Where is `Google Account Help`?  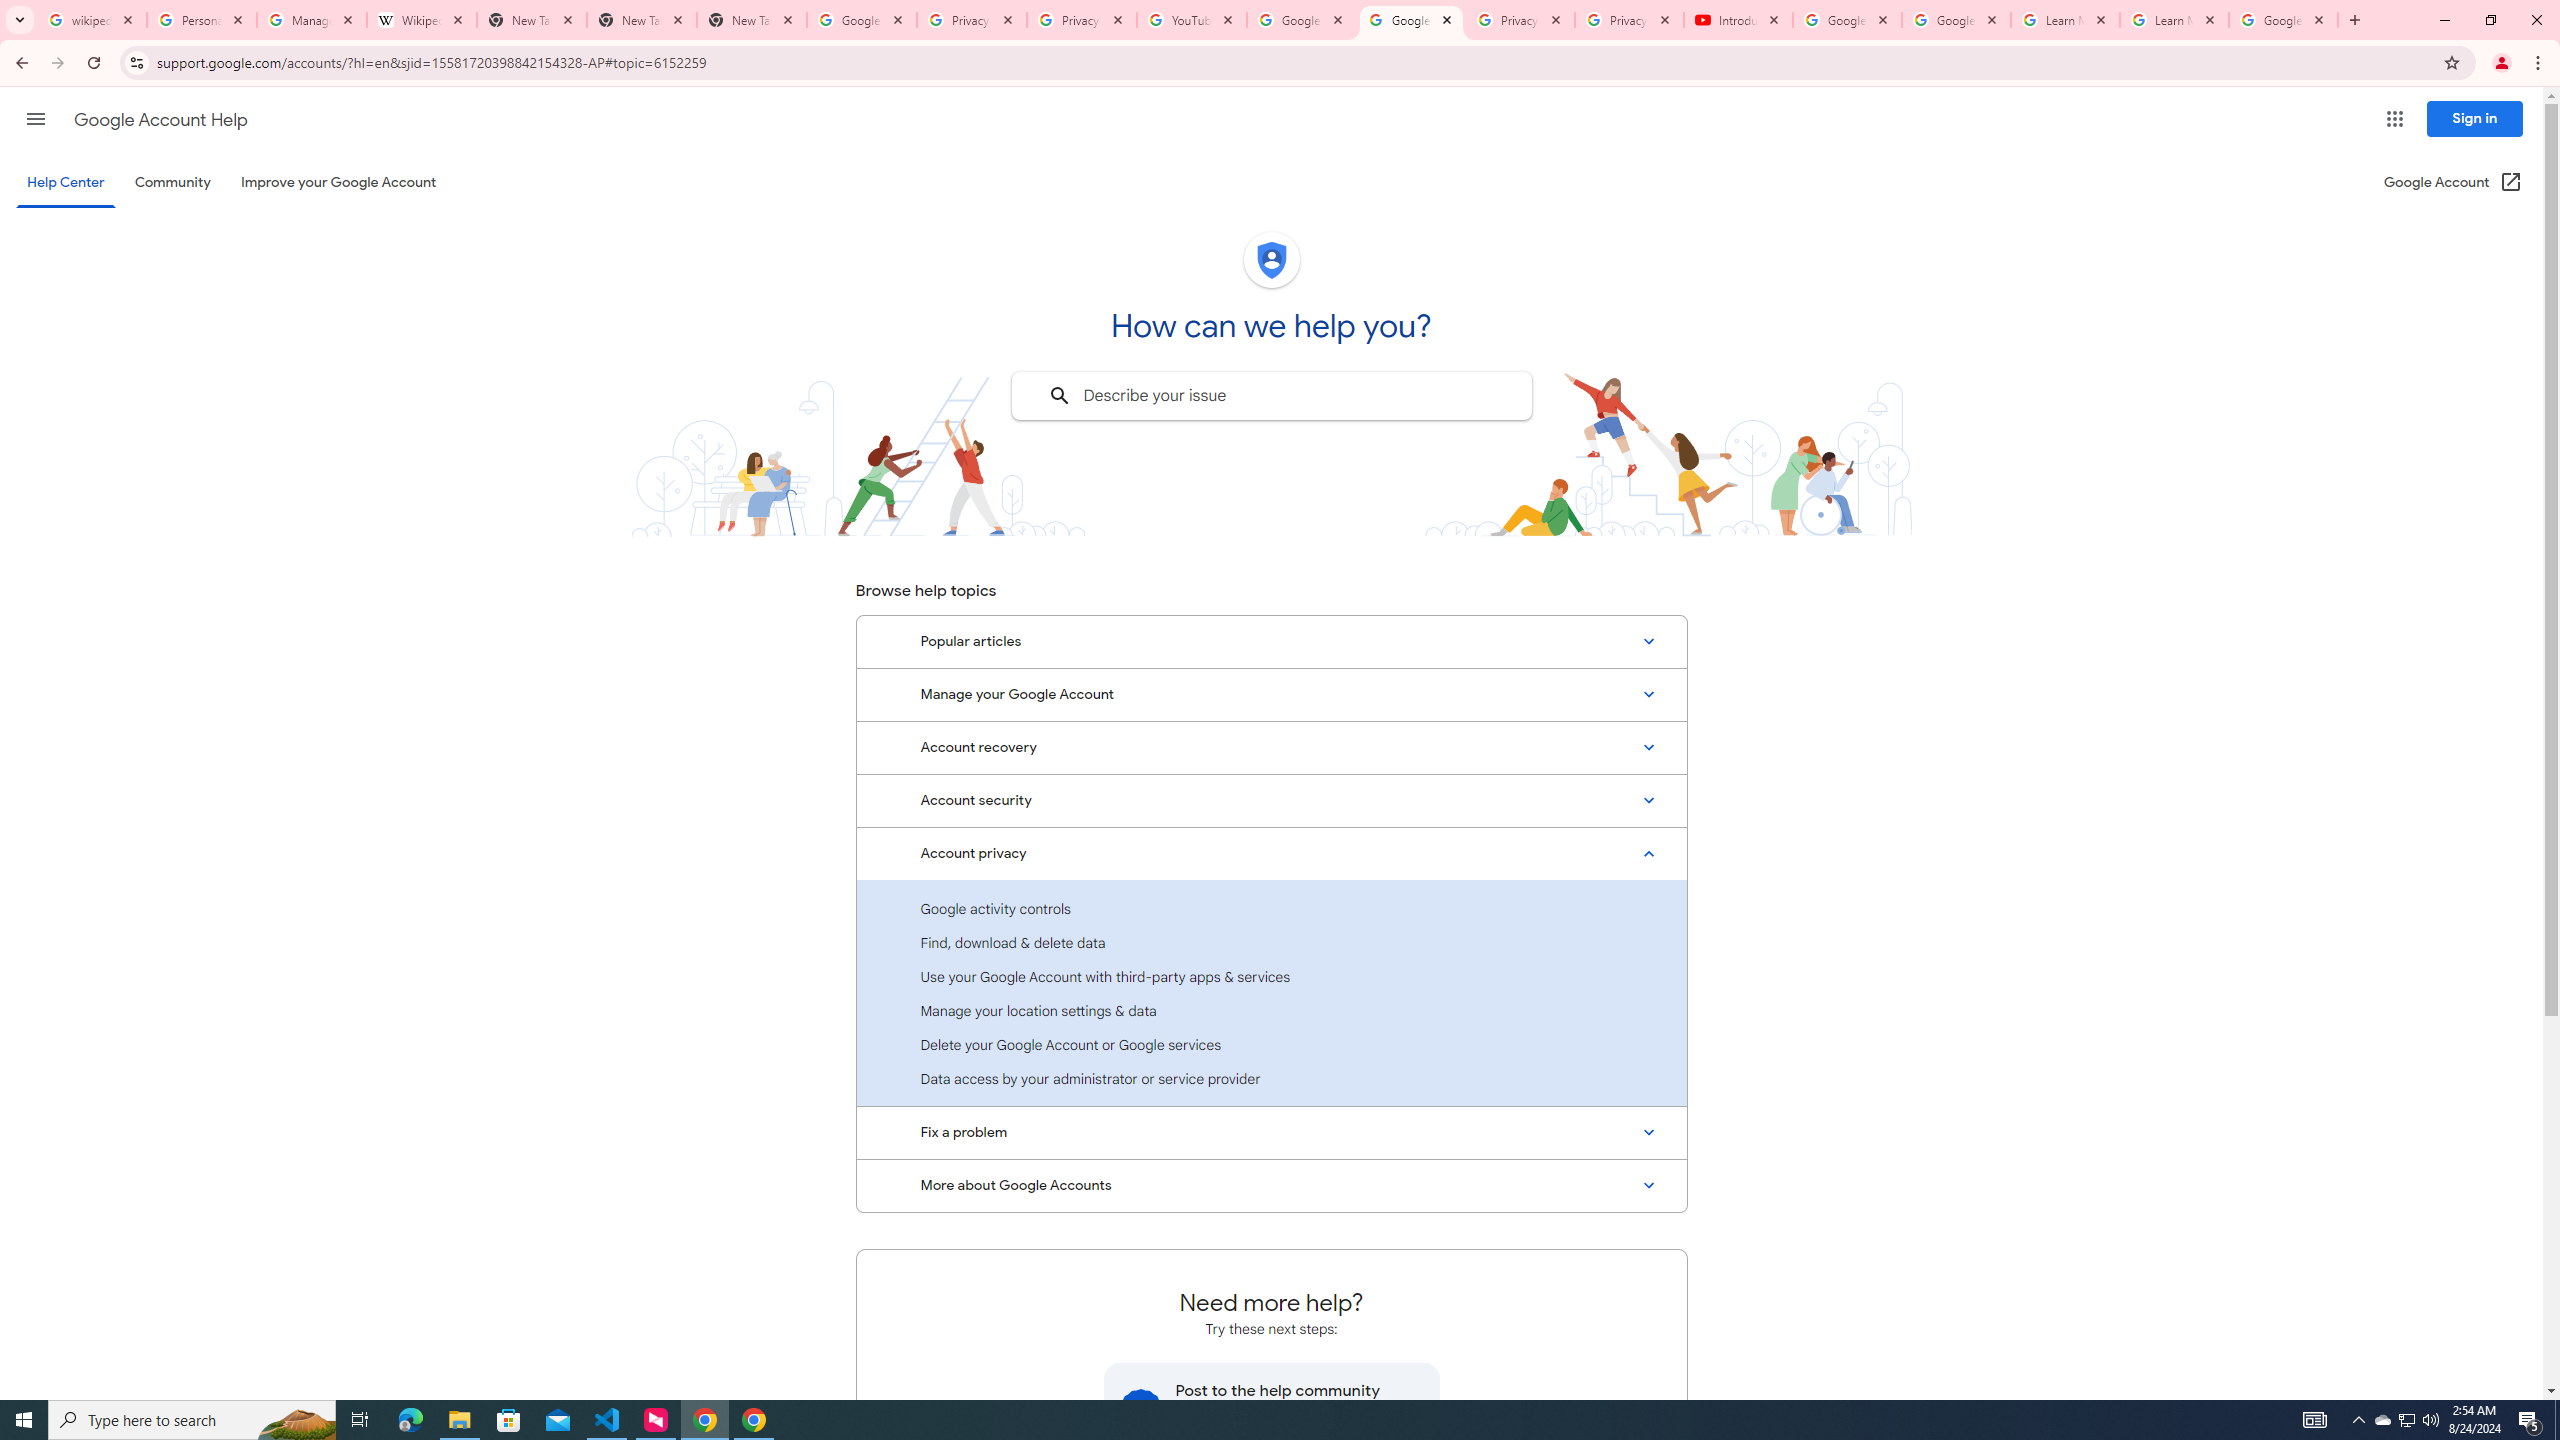 Google Account Help is located at coordinates (1303, 20).